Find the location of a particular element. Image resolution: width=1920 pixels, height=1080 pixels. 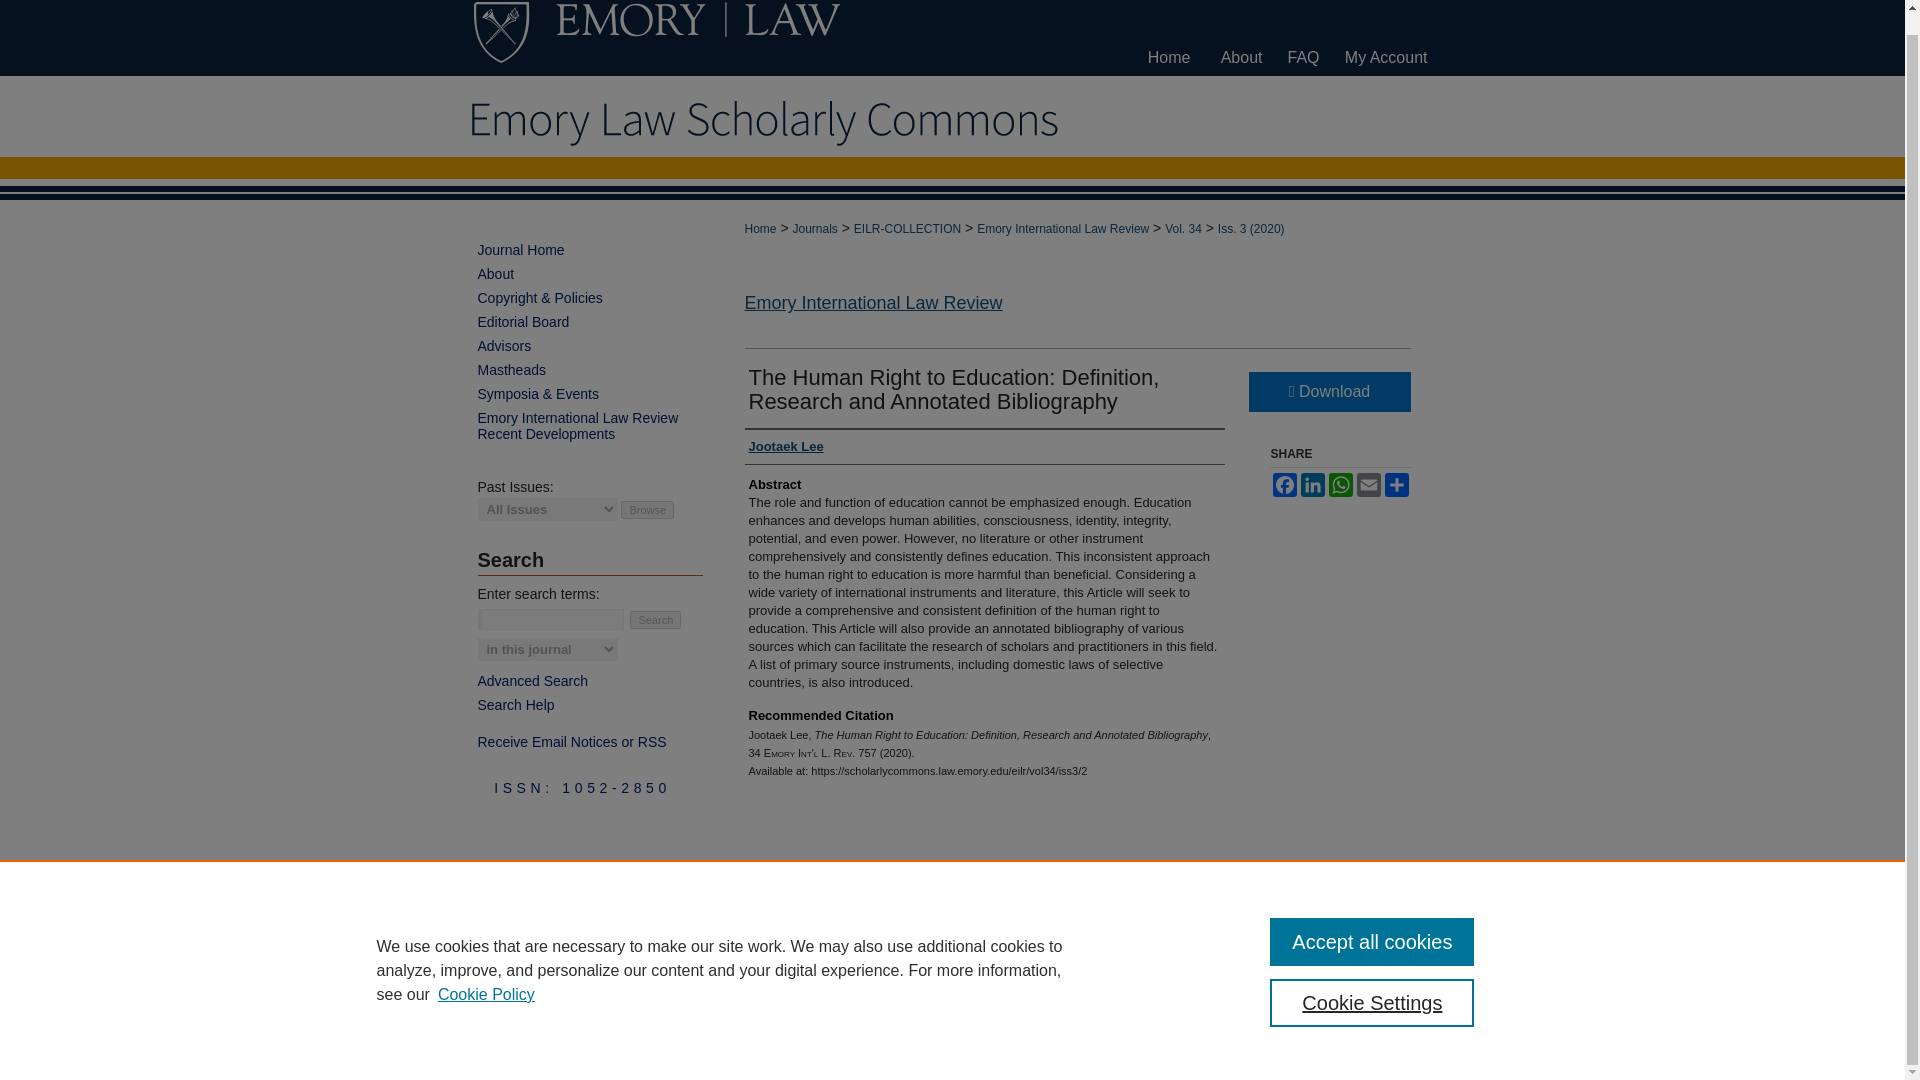

About is located at coordinates (590, 273).